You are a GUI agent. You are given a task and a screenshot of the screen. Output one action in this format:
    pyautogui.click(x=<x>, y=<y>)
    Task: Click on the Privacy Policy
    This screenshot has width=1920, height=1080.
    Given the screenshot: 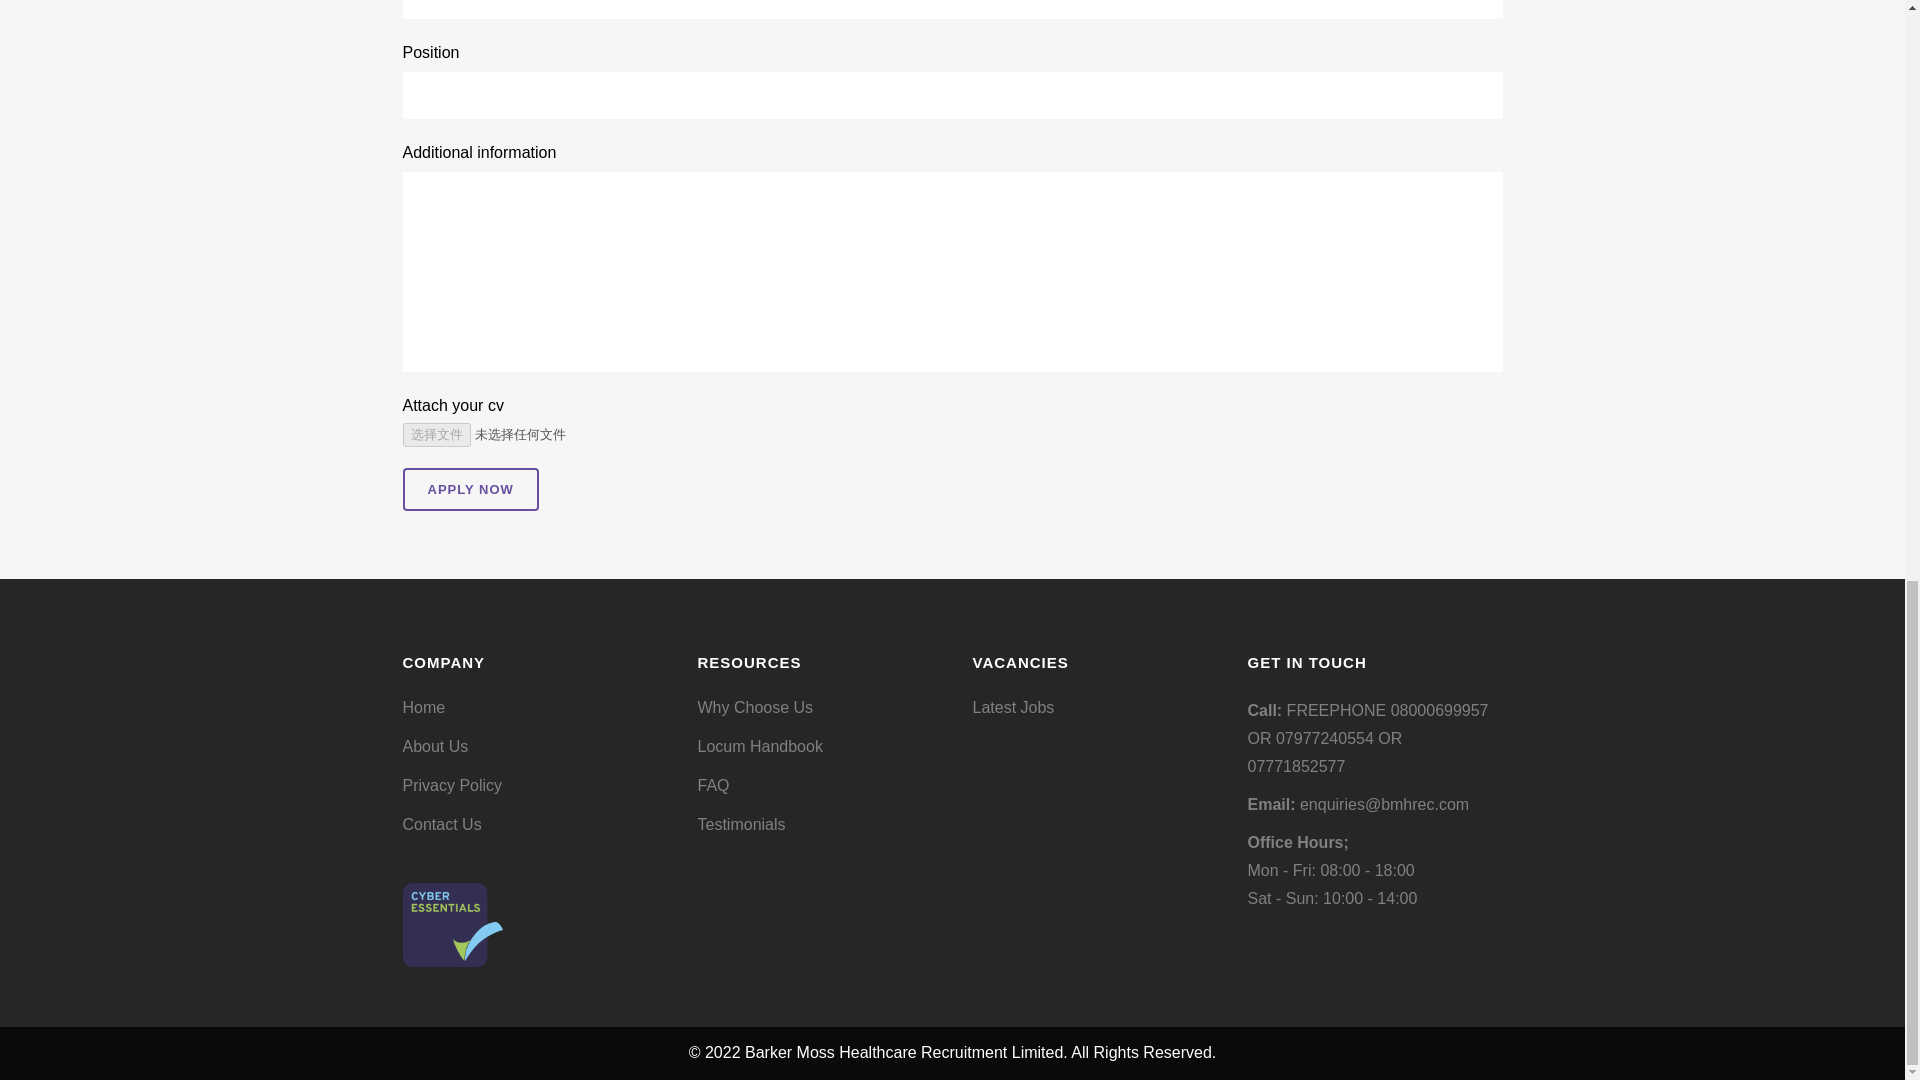 What is the action you would take?
    pyautogui.click(x=532, y=786)
    